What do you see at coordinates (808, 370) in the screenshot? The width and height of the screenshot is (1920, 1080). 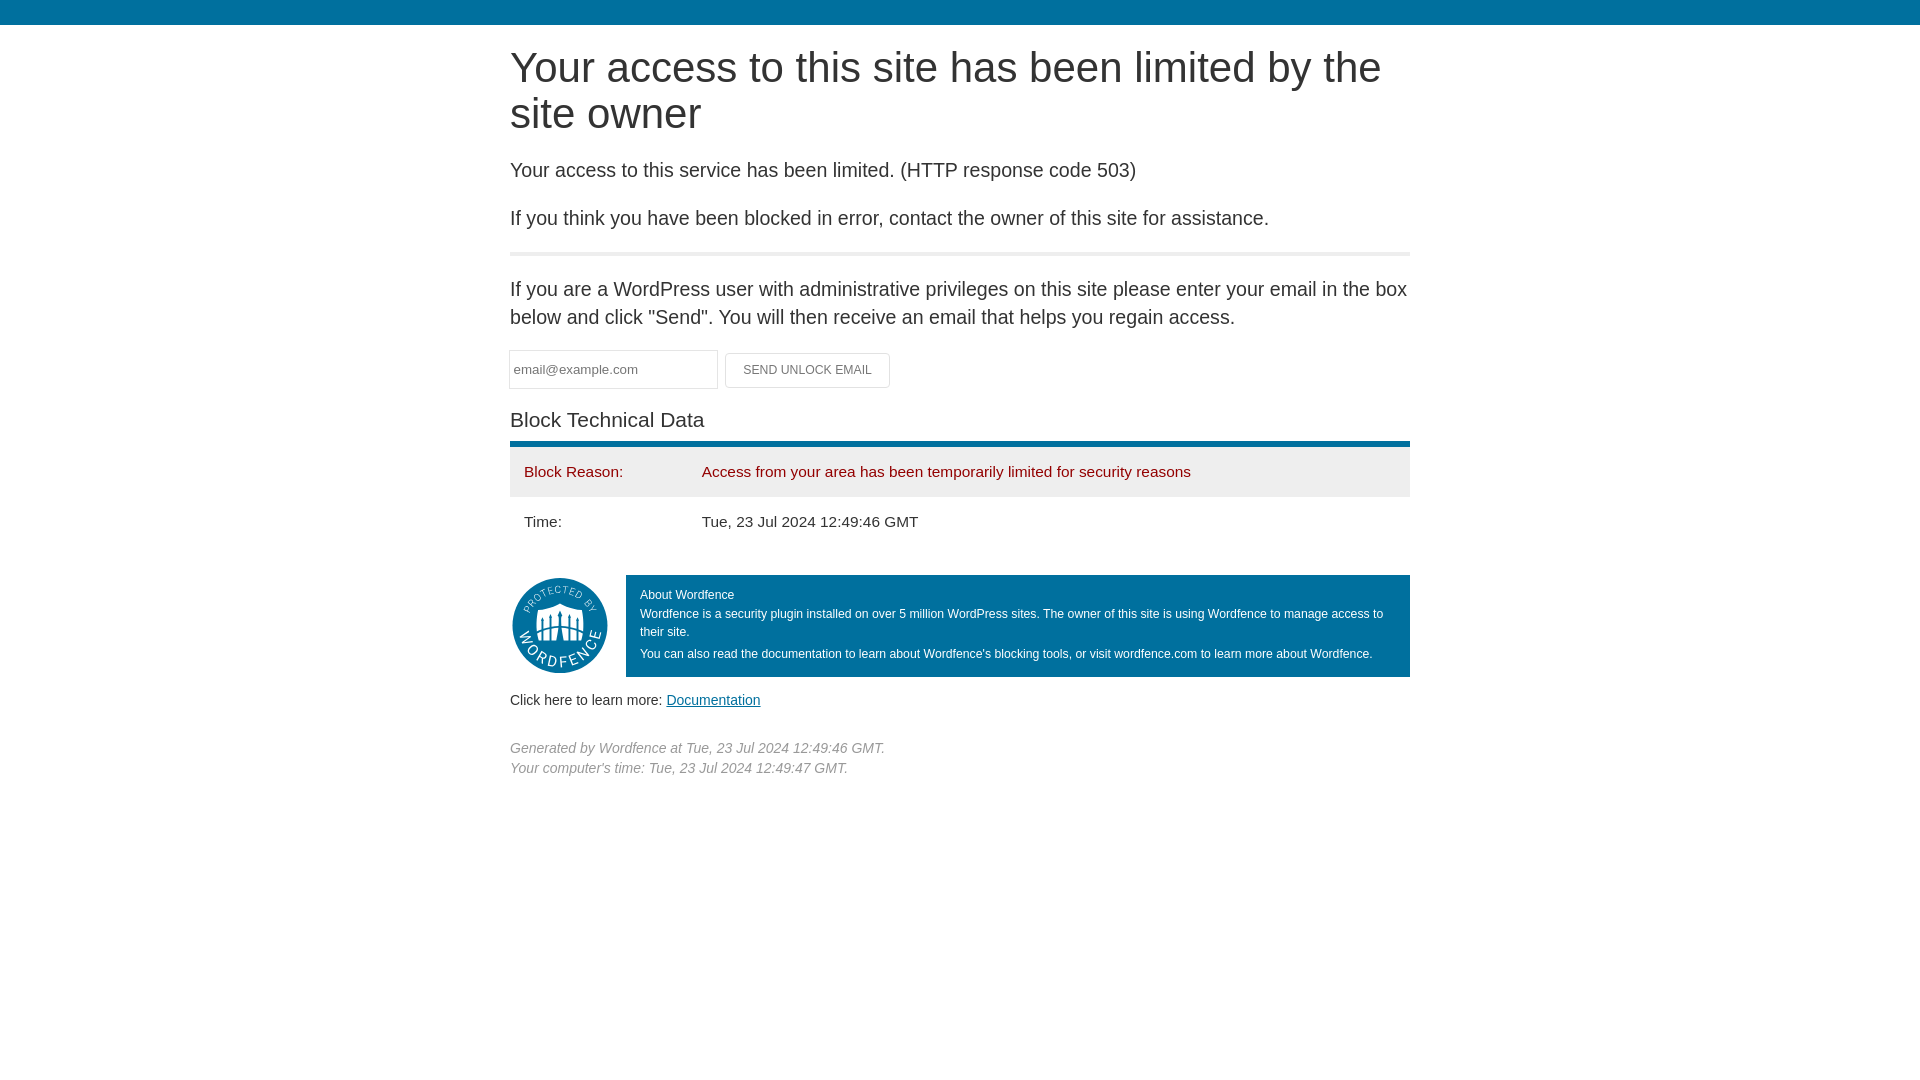 I see `Send Unlock Email` at bounding box center [808, 370].